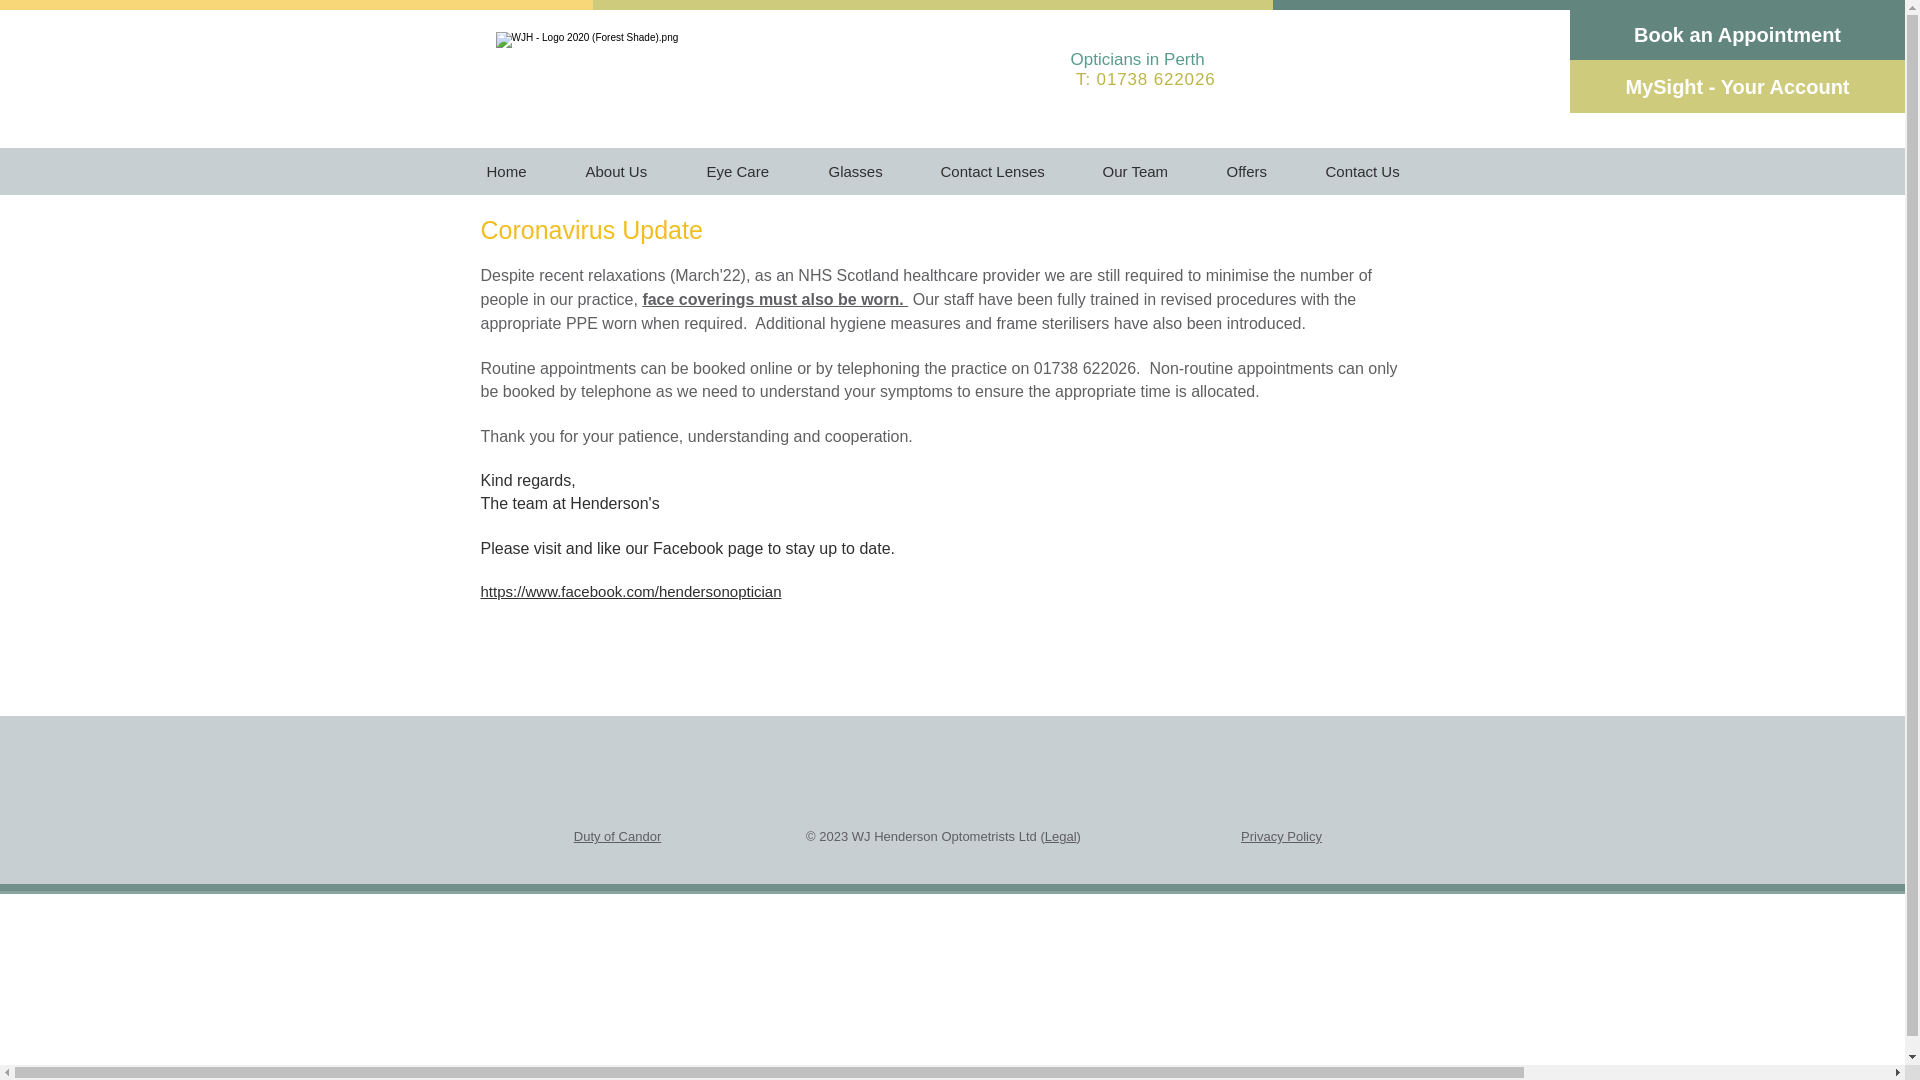 The image size is (1920, 1080). Describe the element at coordinates (1375, 171) in the screenshot. I see `Contact Us` at that location.